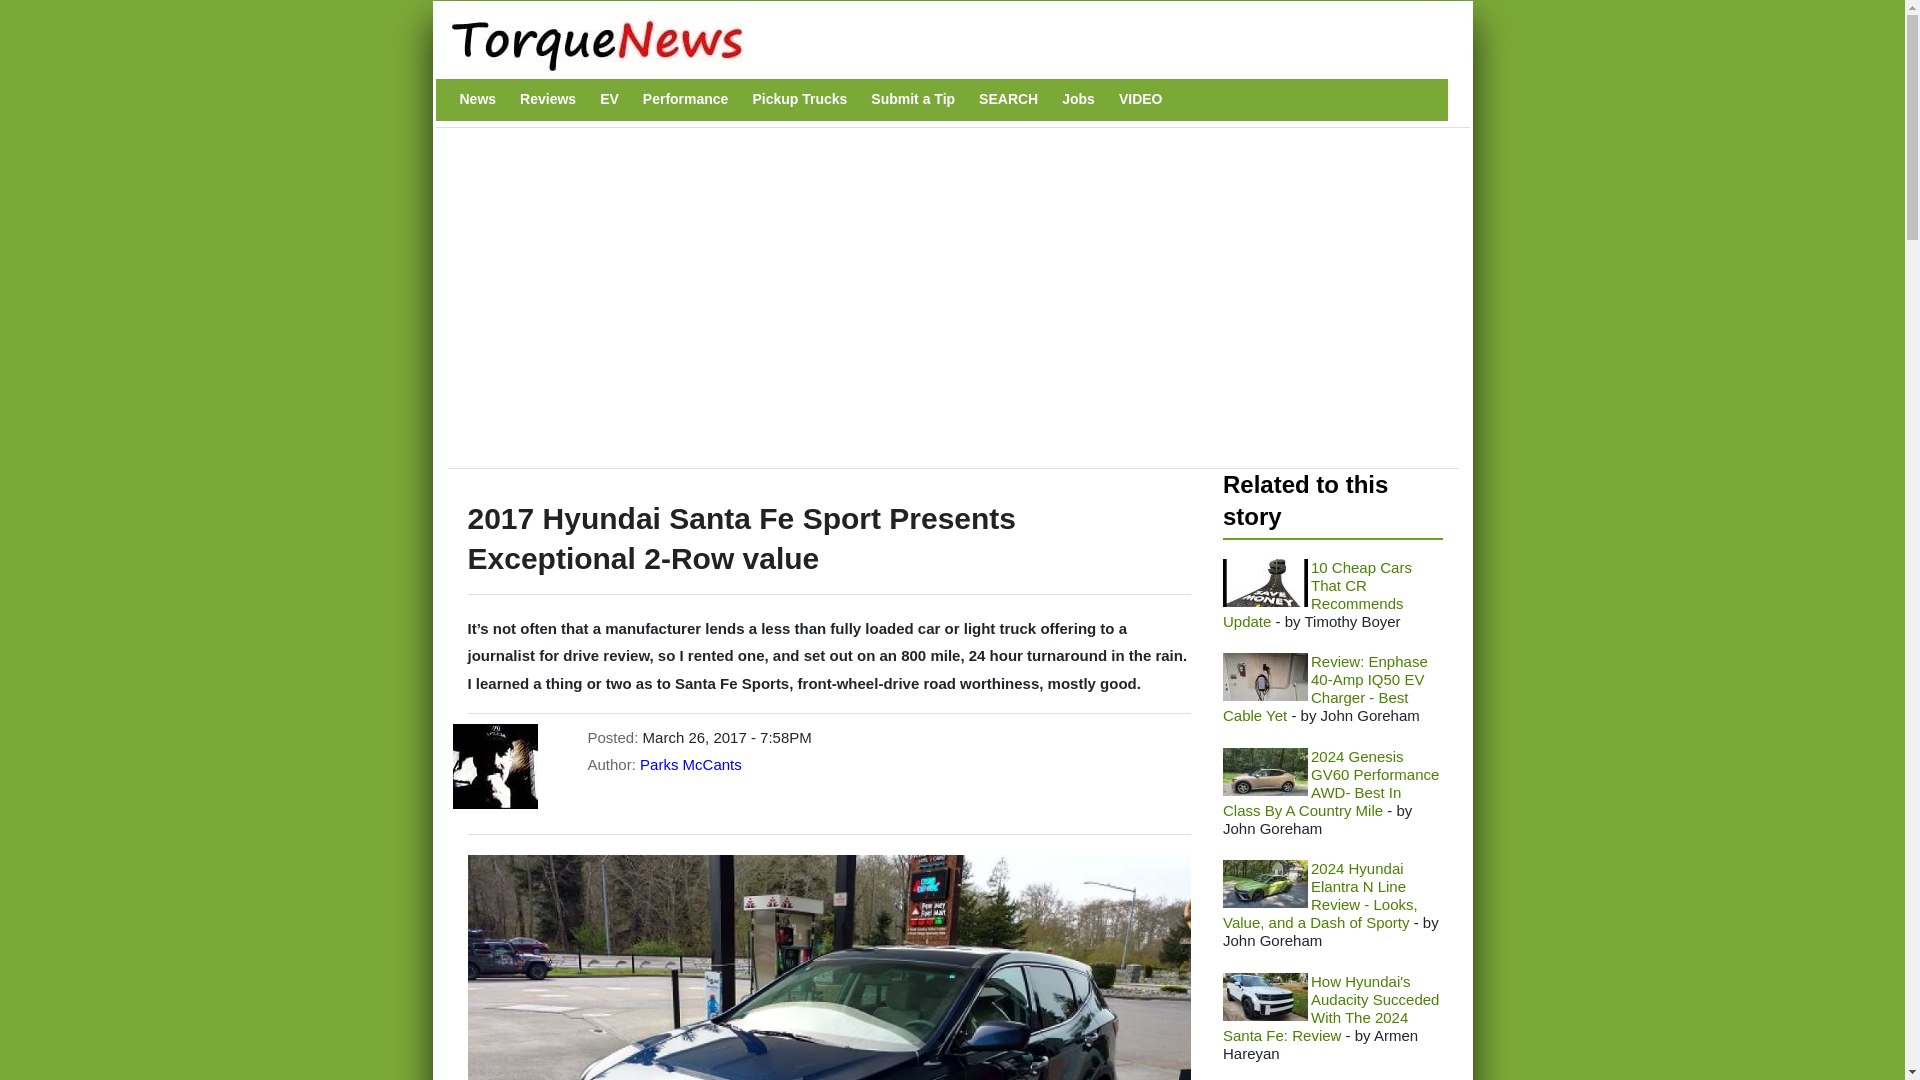 The width and height of the screenshot is (1920, 1080). What do you see at coordinates (1008, 99) in the screenshot?
I see `SEARCH` at bounding box center [1008, 99].